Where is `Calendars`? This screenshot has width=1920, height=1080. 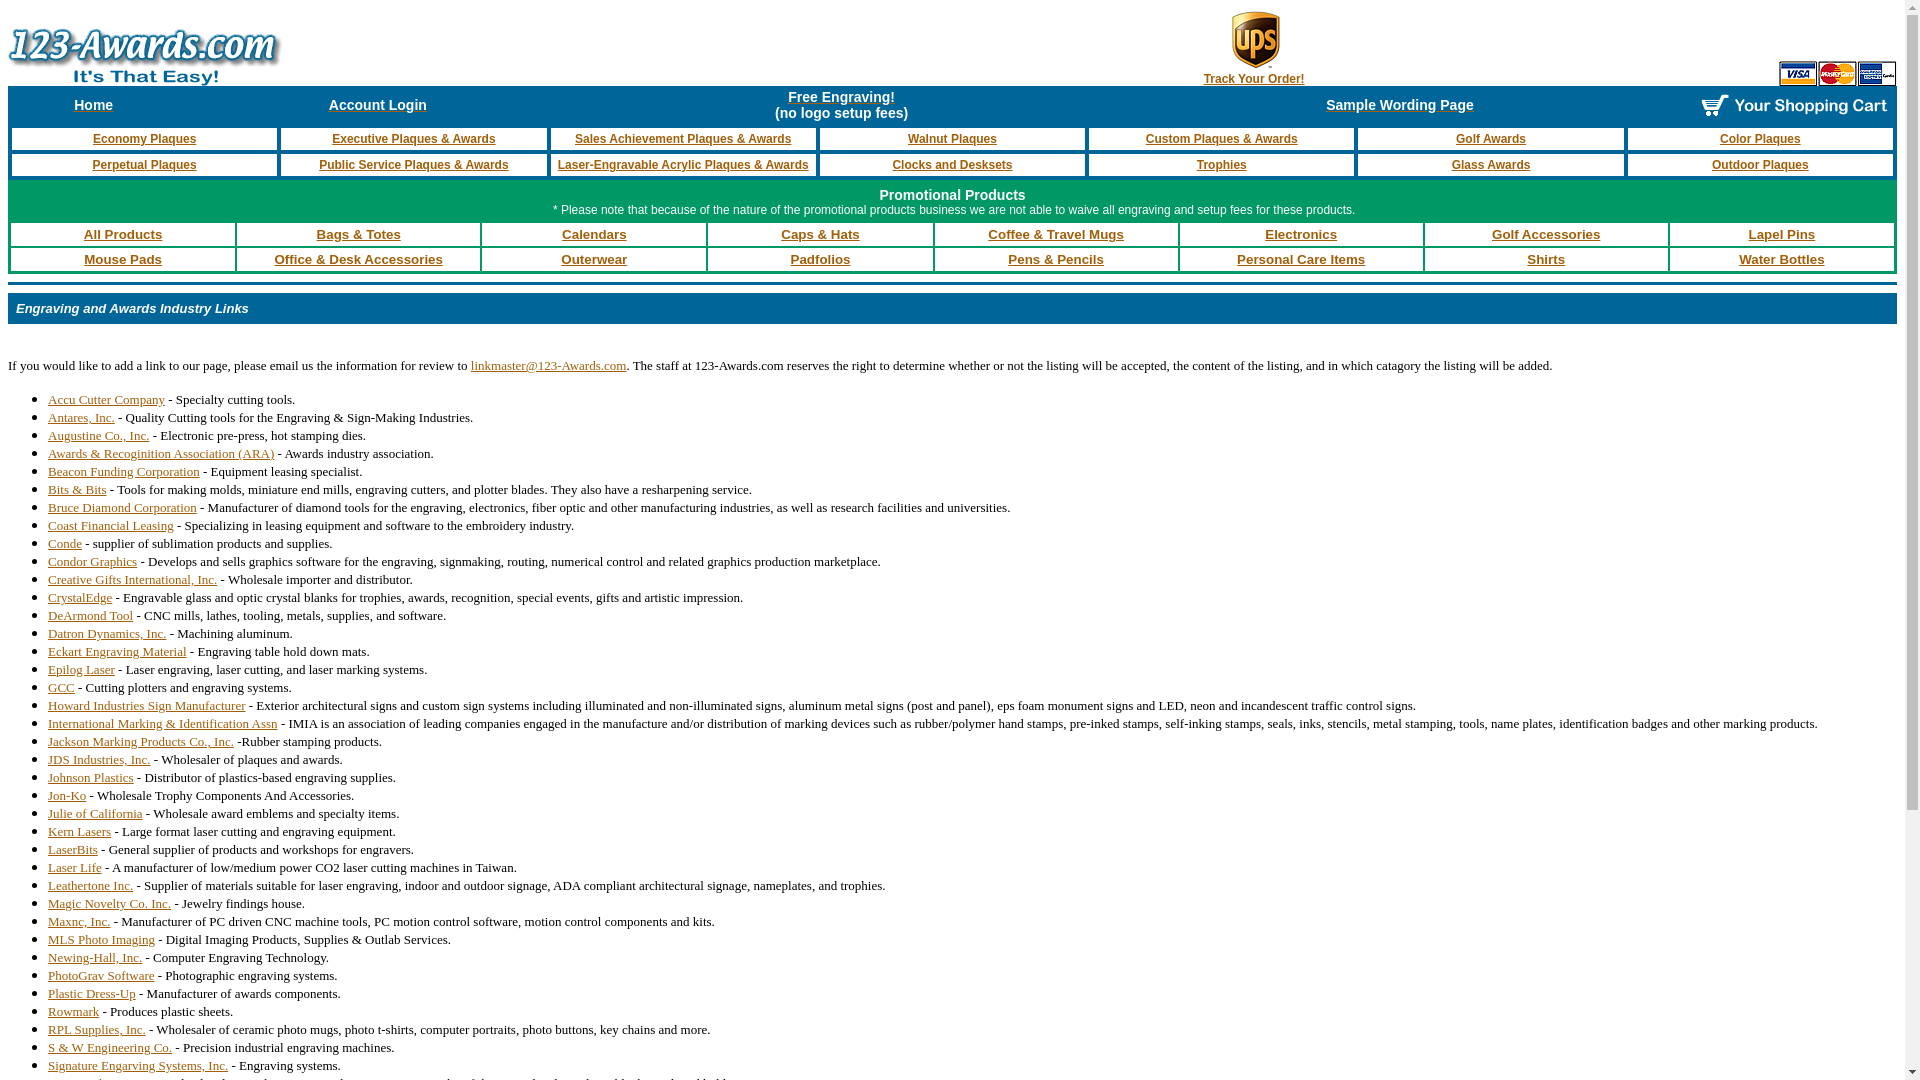 Calendars is located at coordinates (594, 234).